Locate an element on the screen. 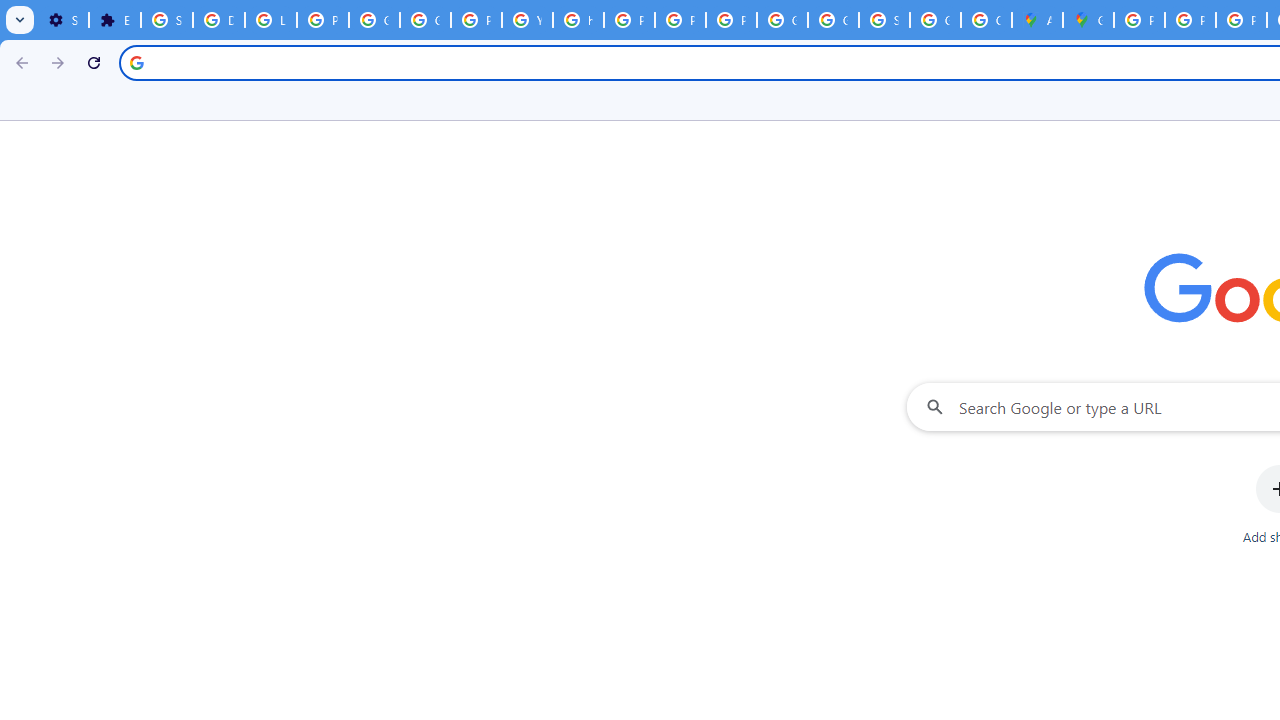  Privacy Help Center - Policies Help is located at coordinates (1242, 20).